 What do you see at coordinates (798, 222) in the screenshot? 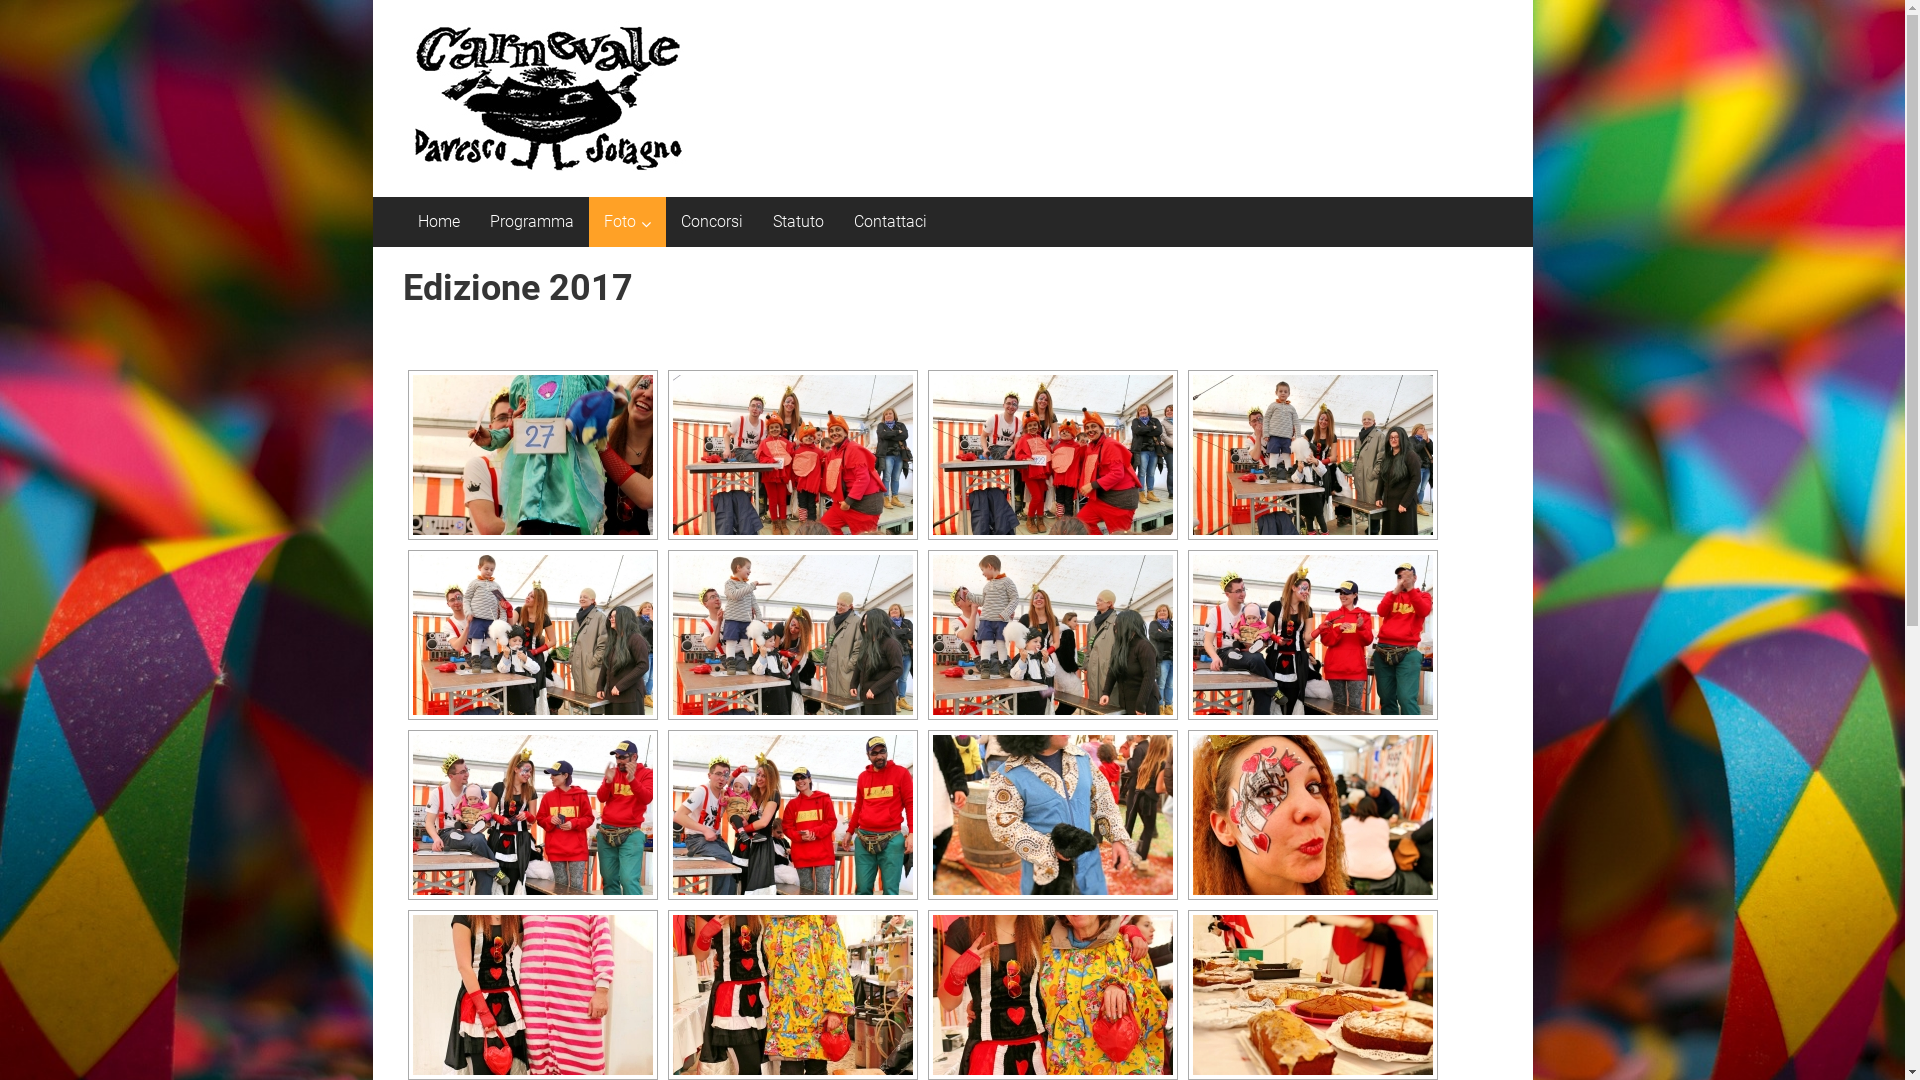
I see `Statuto` at bounding box center [798, 222].